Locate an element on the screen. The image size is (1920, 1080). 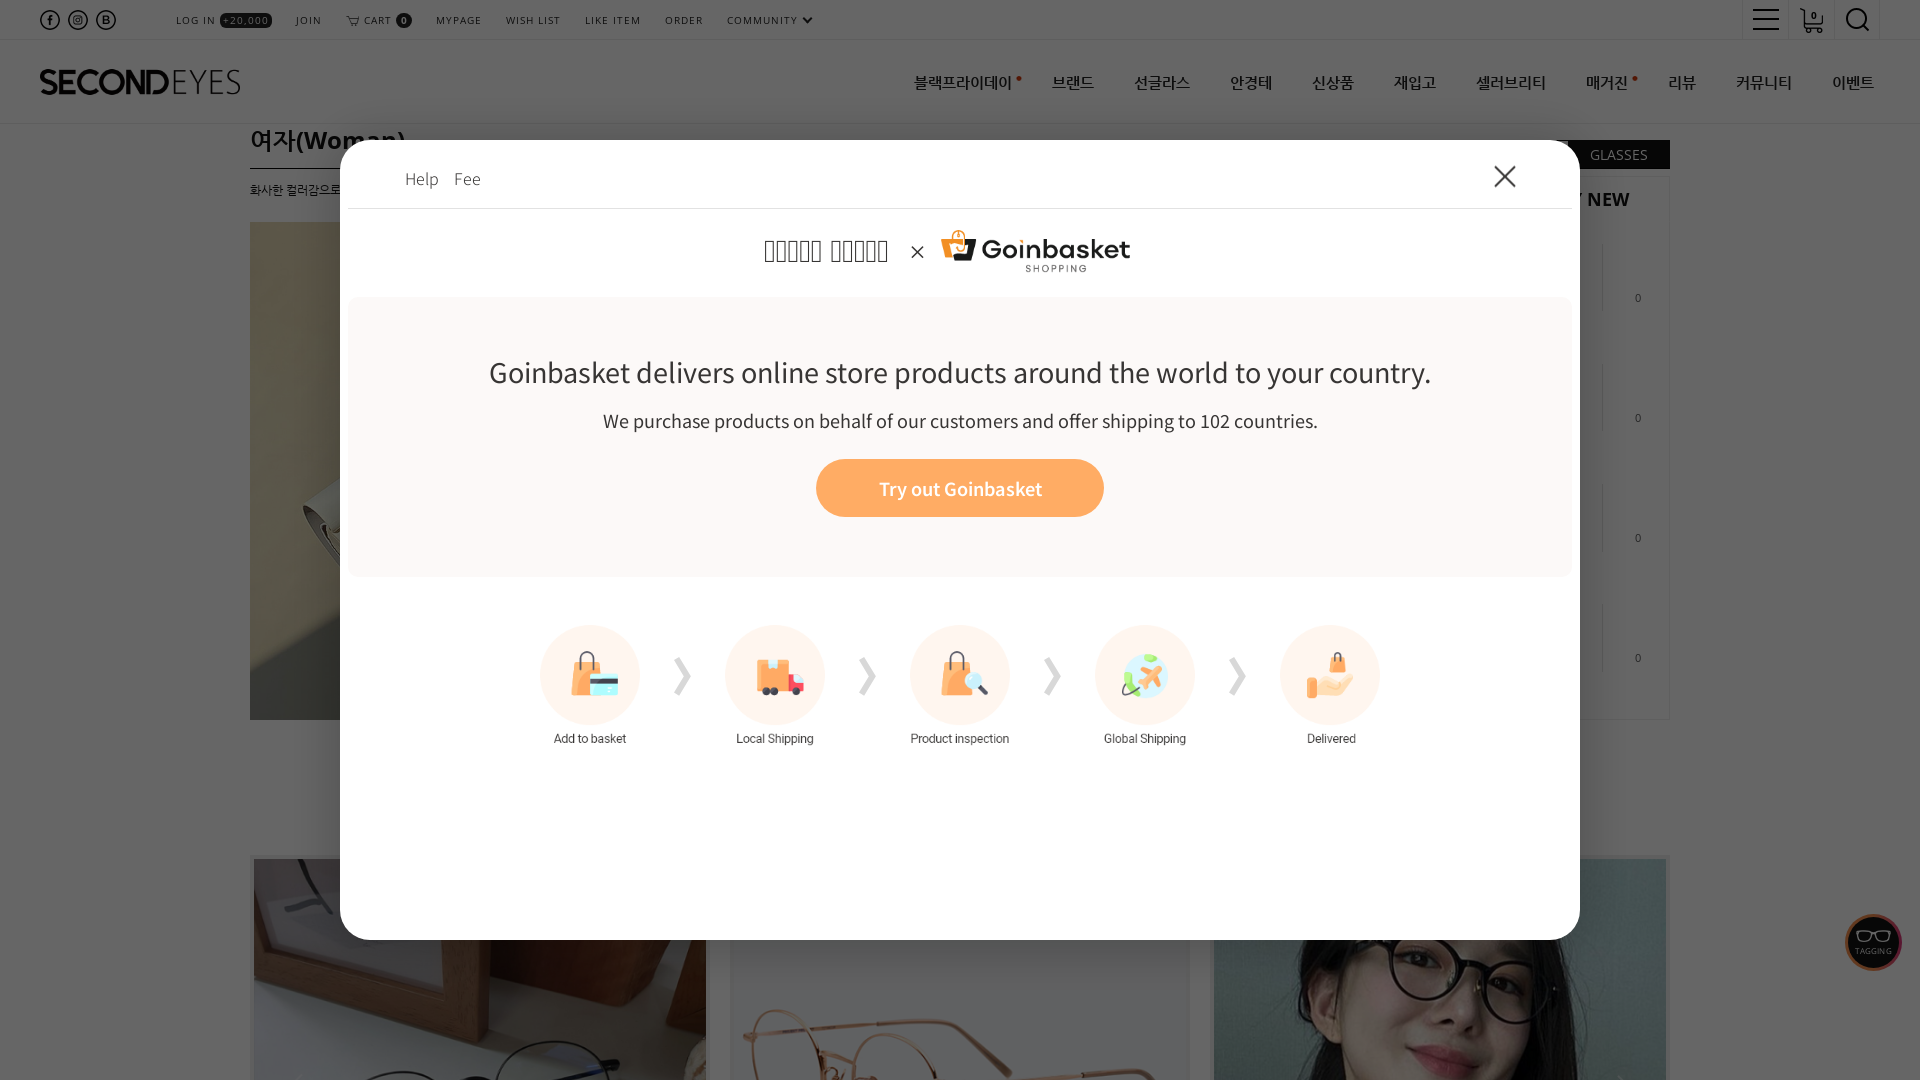
 0 is located at coordinates (1811, 20).